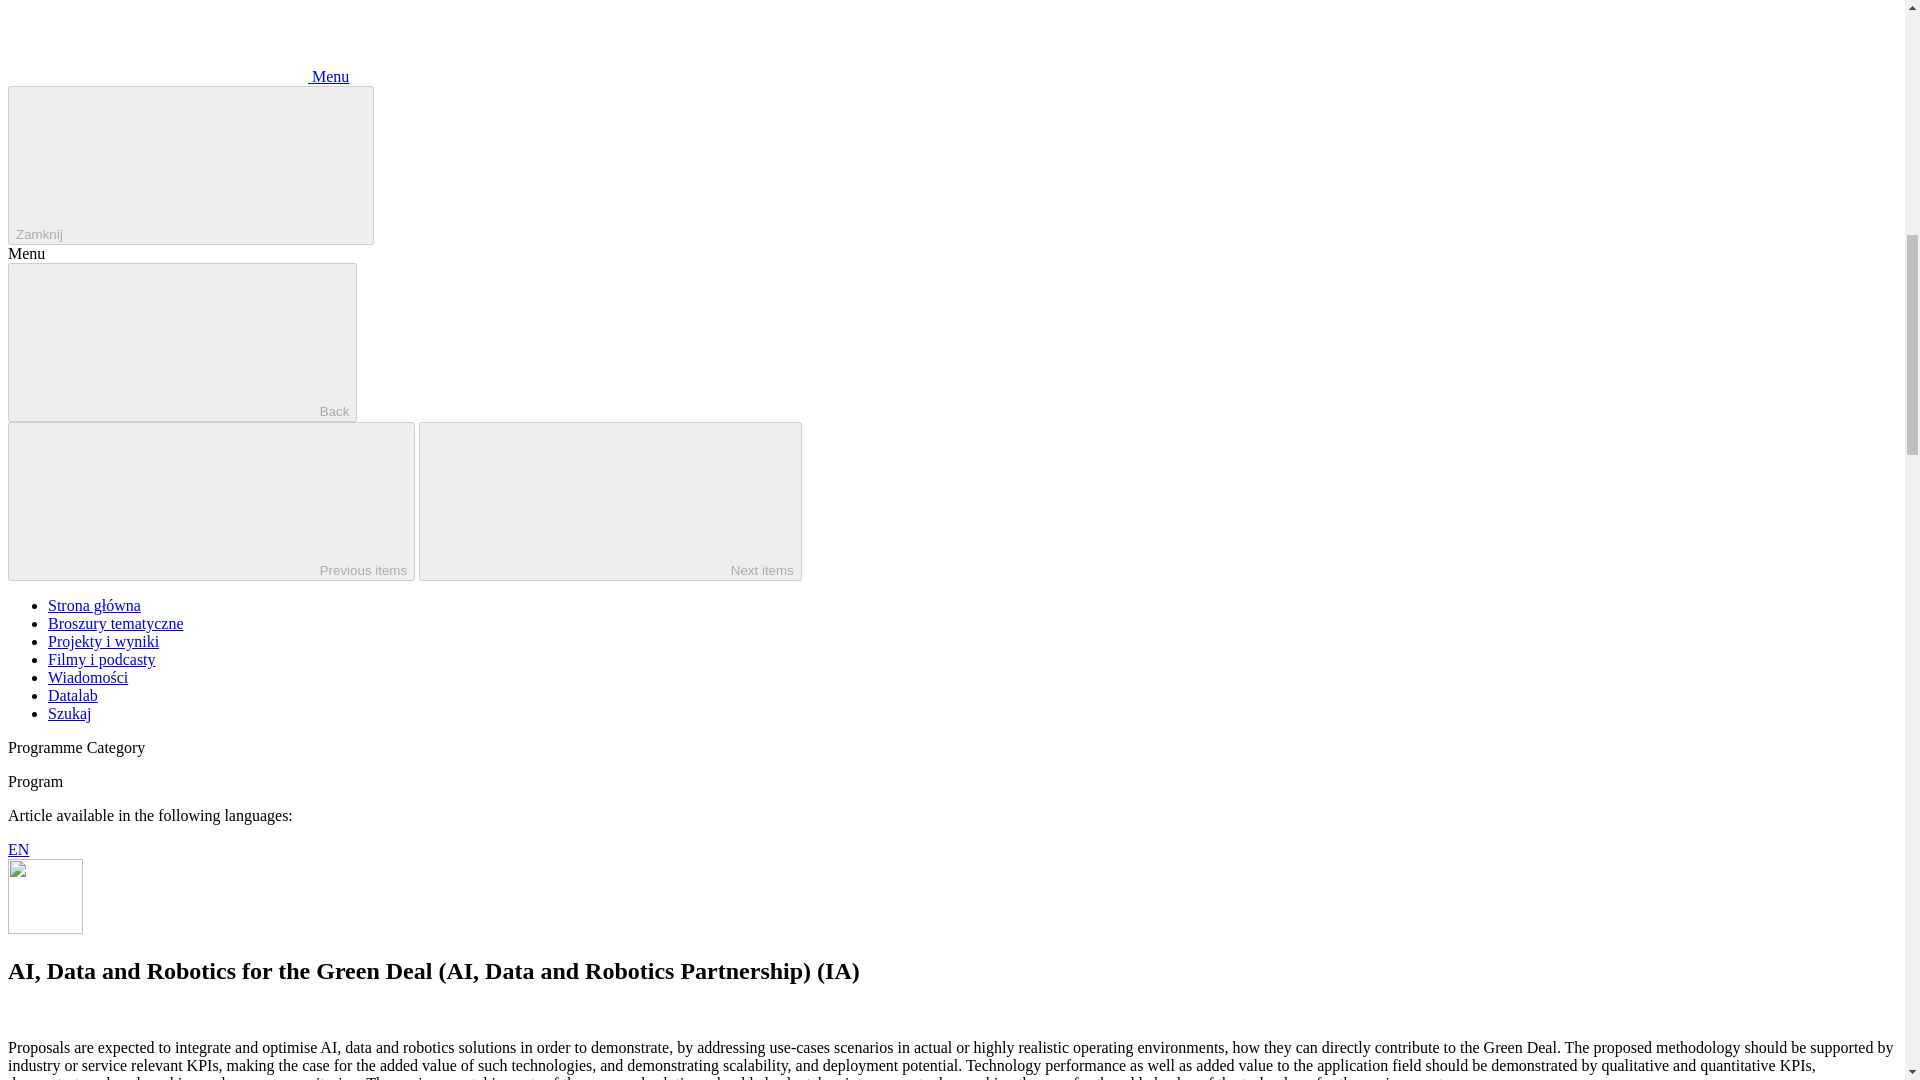 The image size is (1920, 1080). I want to click on Back, so click(182, 342).